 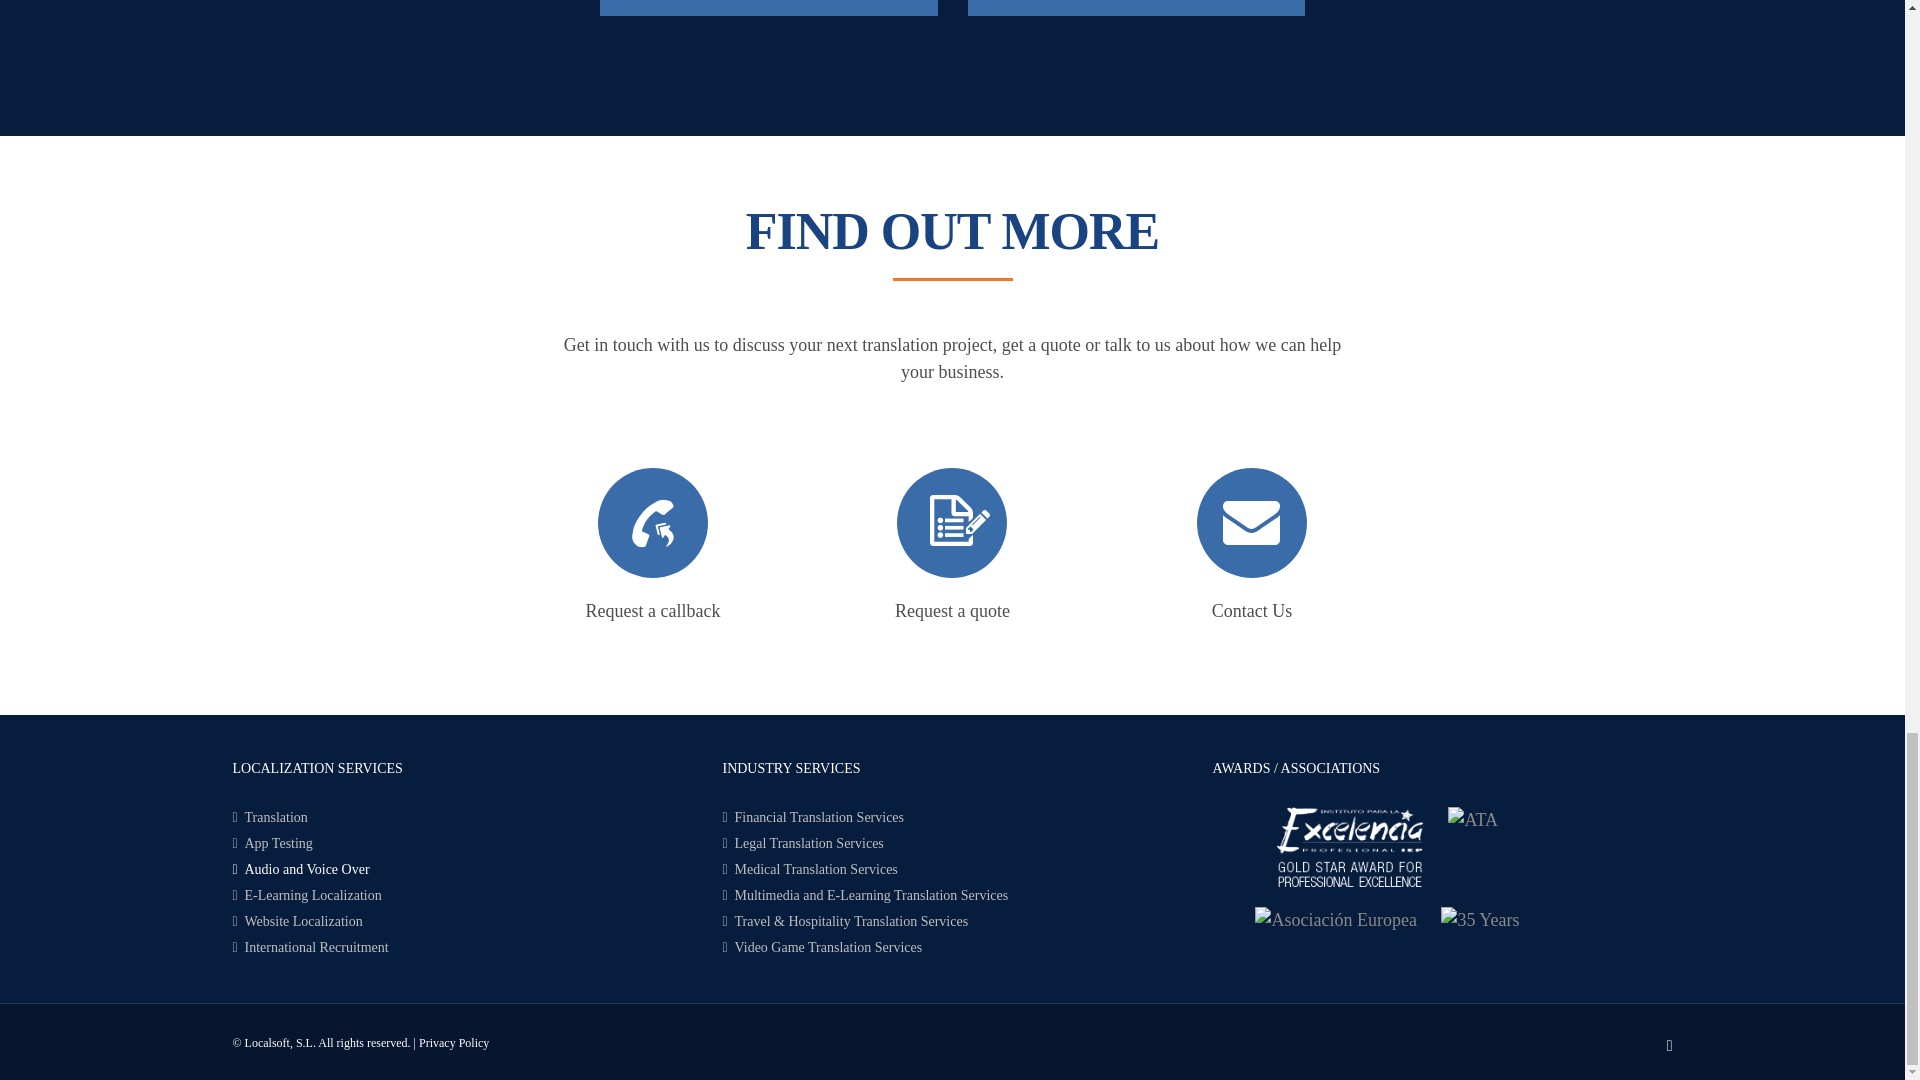 I want to click on E-Learning Localization, so click(x=462, y=895).